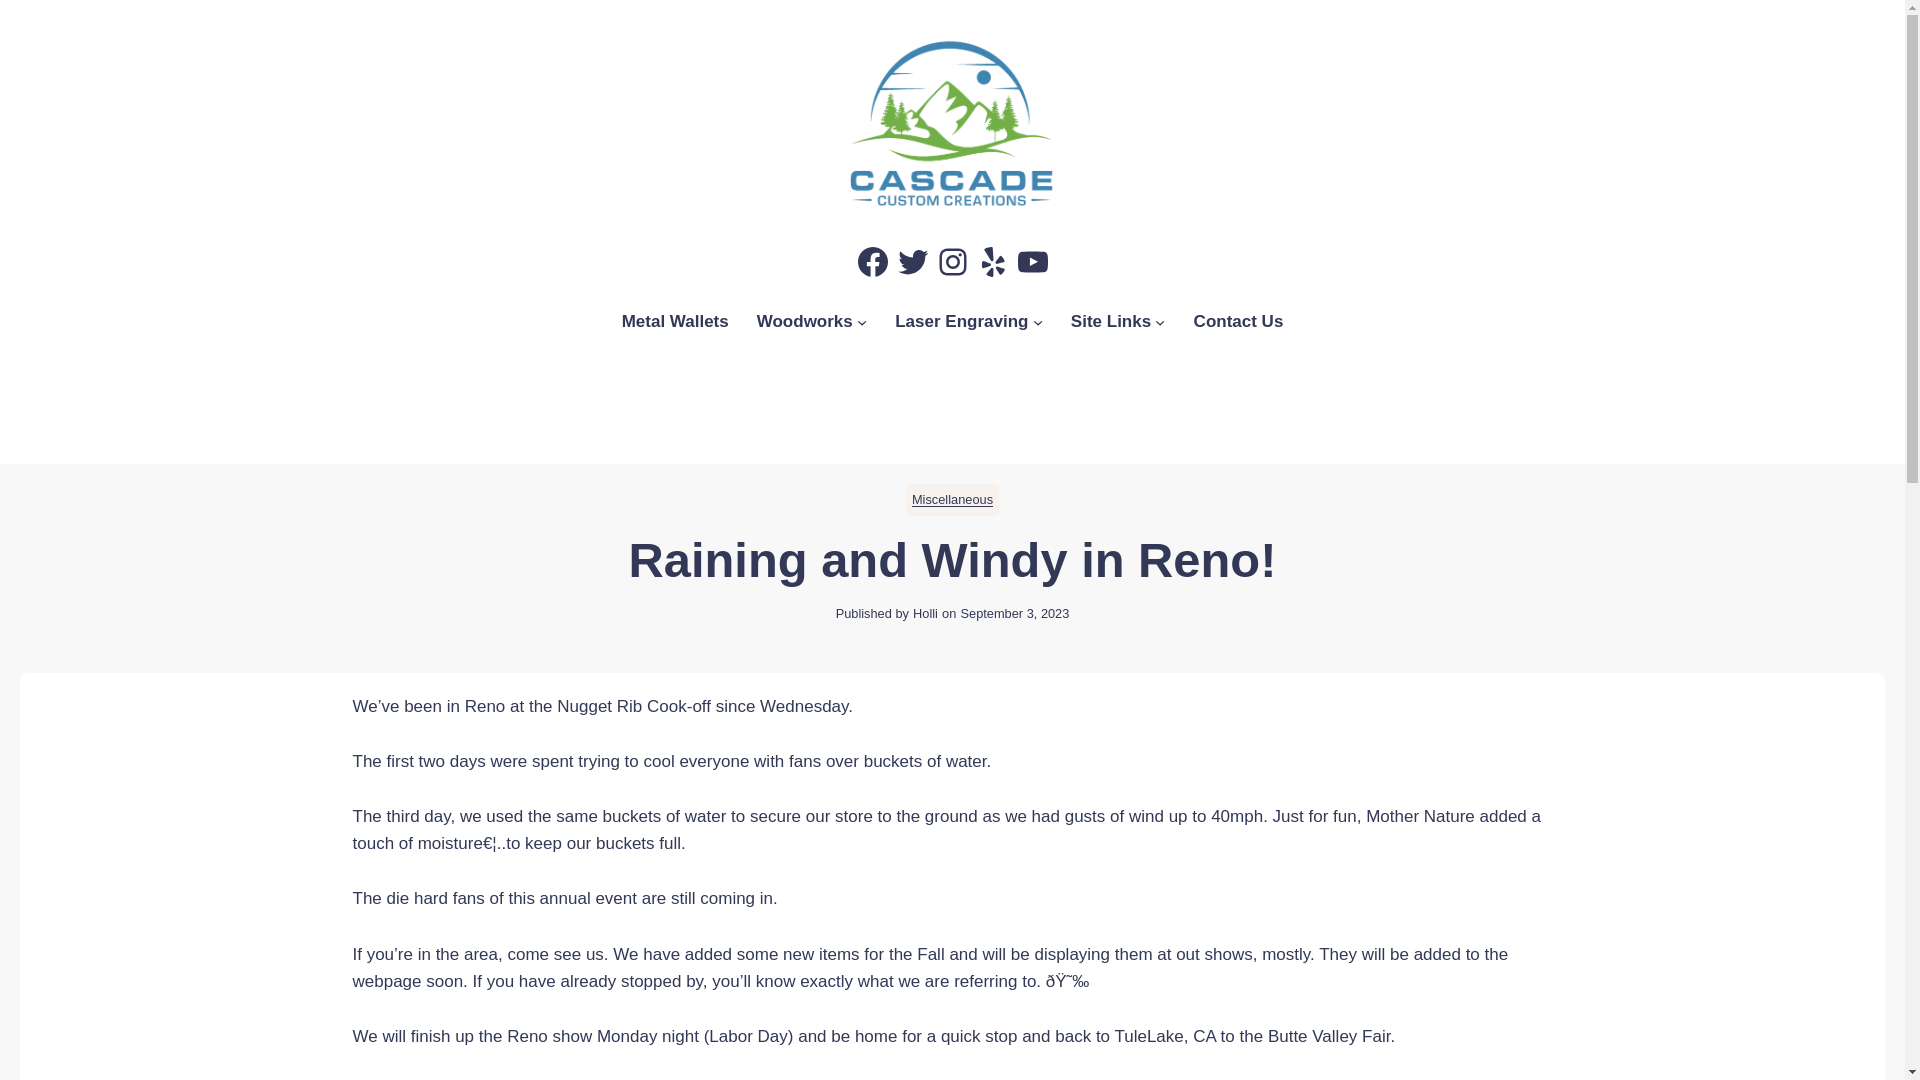  I want to click on September 3, 2023, so click(1014, 613).